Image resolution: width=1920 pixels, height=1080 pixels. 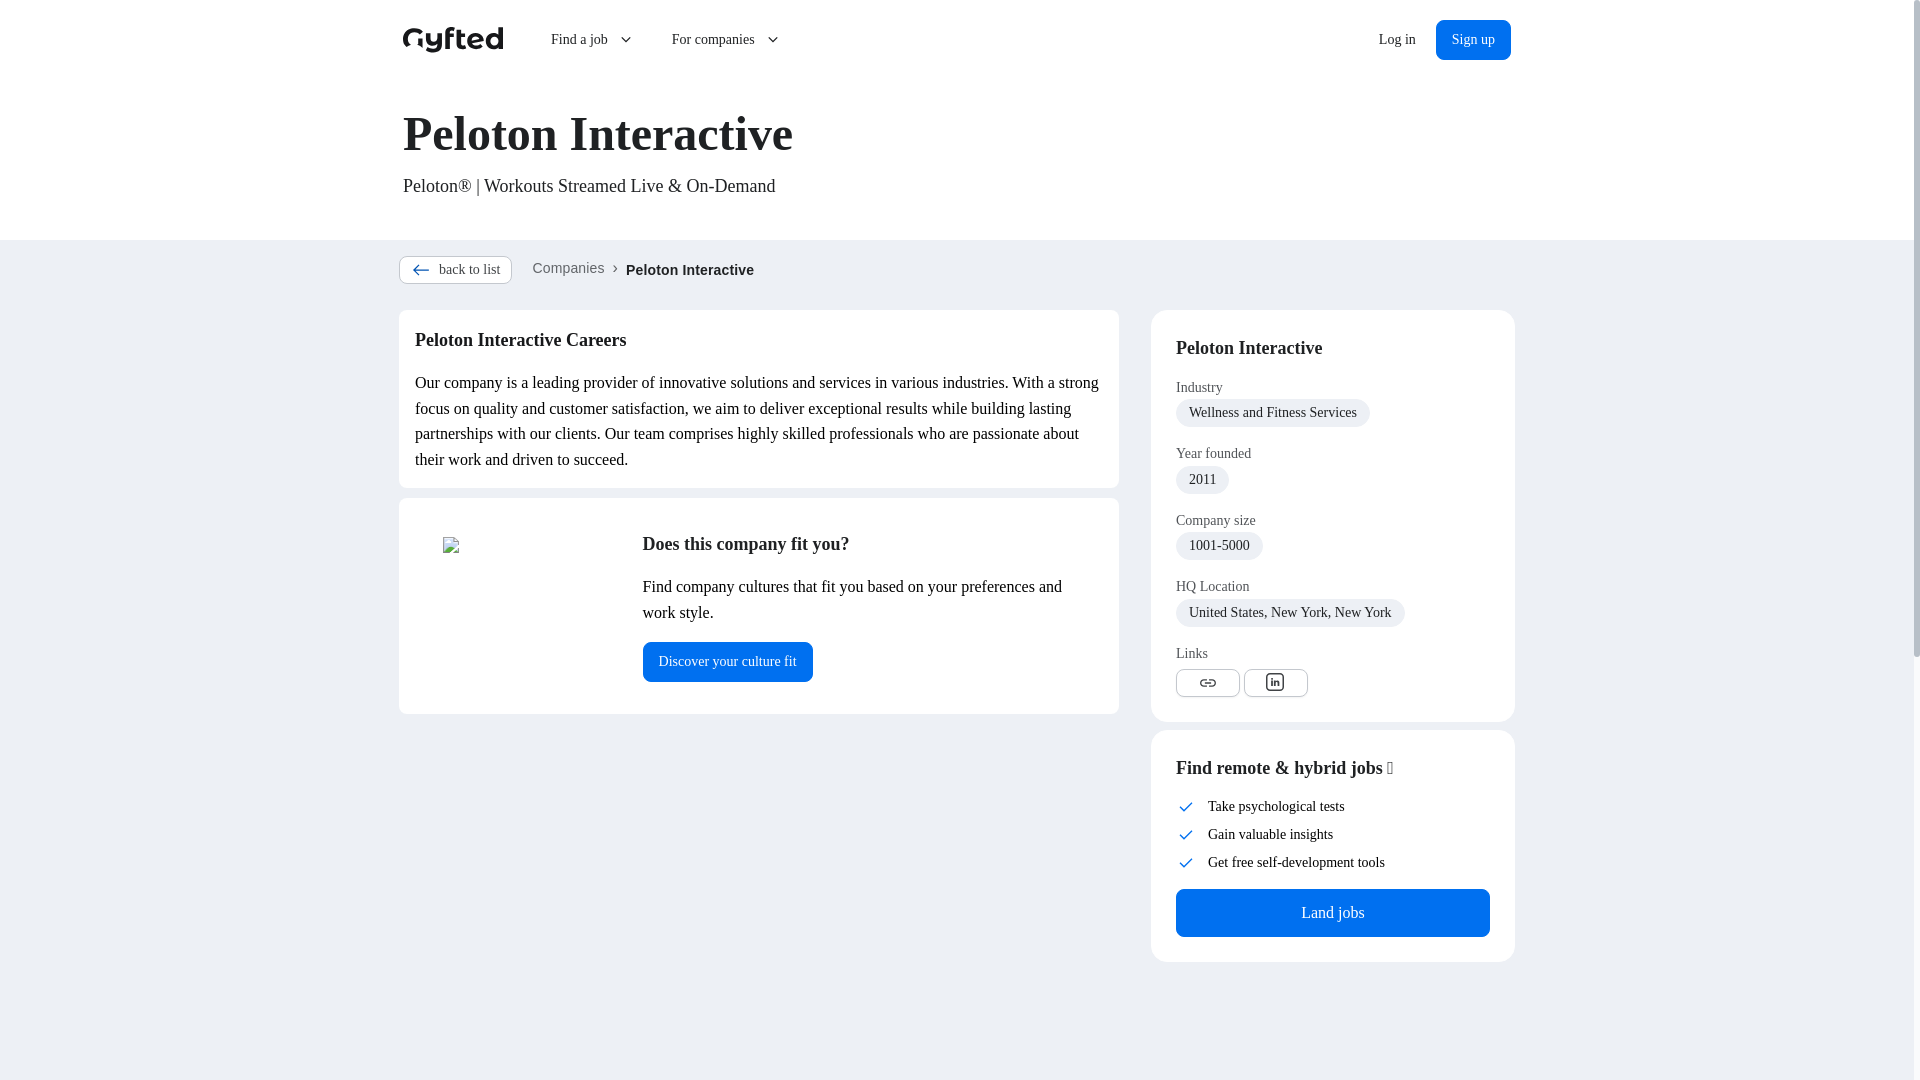 I want to click on Discover your culture fit, so click(x=728, y=661).